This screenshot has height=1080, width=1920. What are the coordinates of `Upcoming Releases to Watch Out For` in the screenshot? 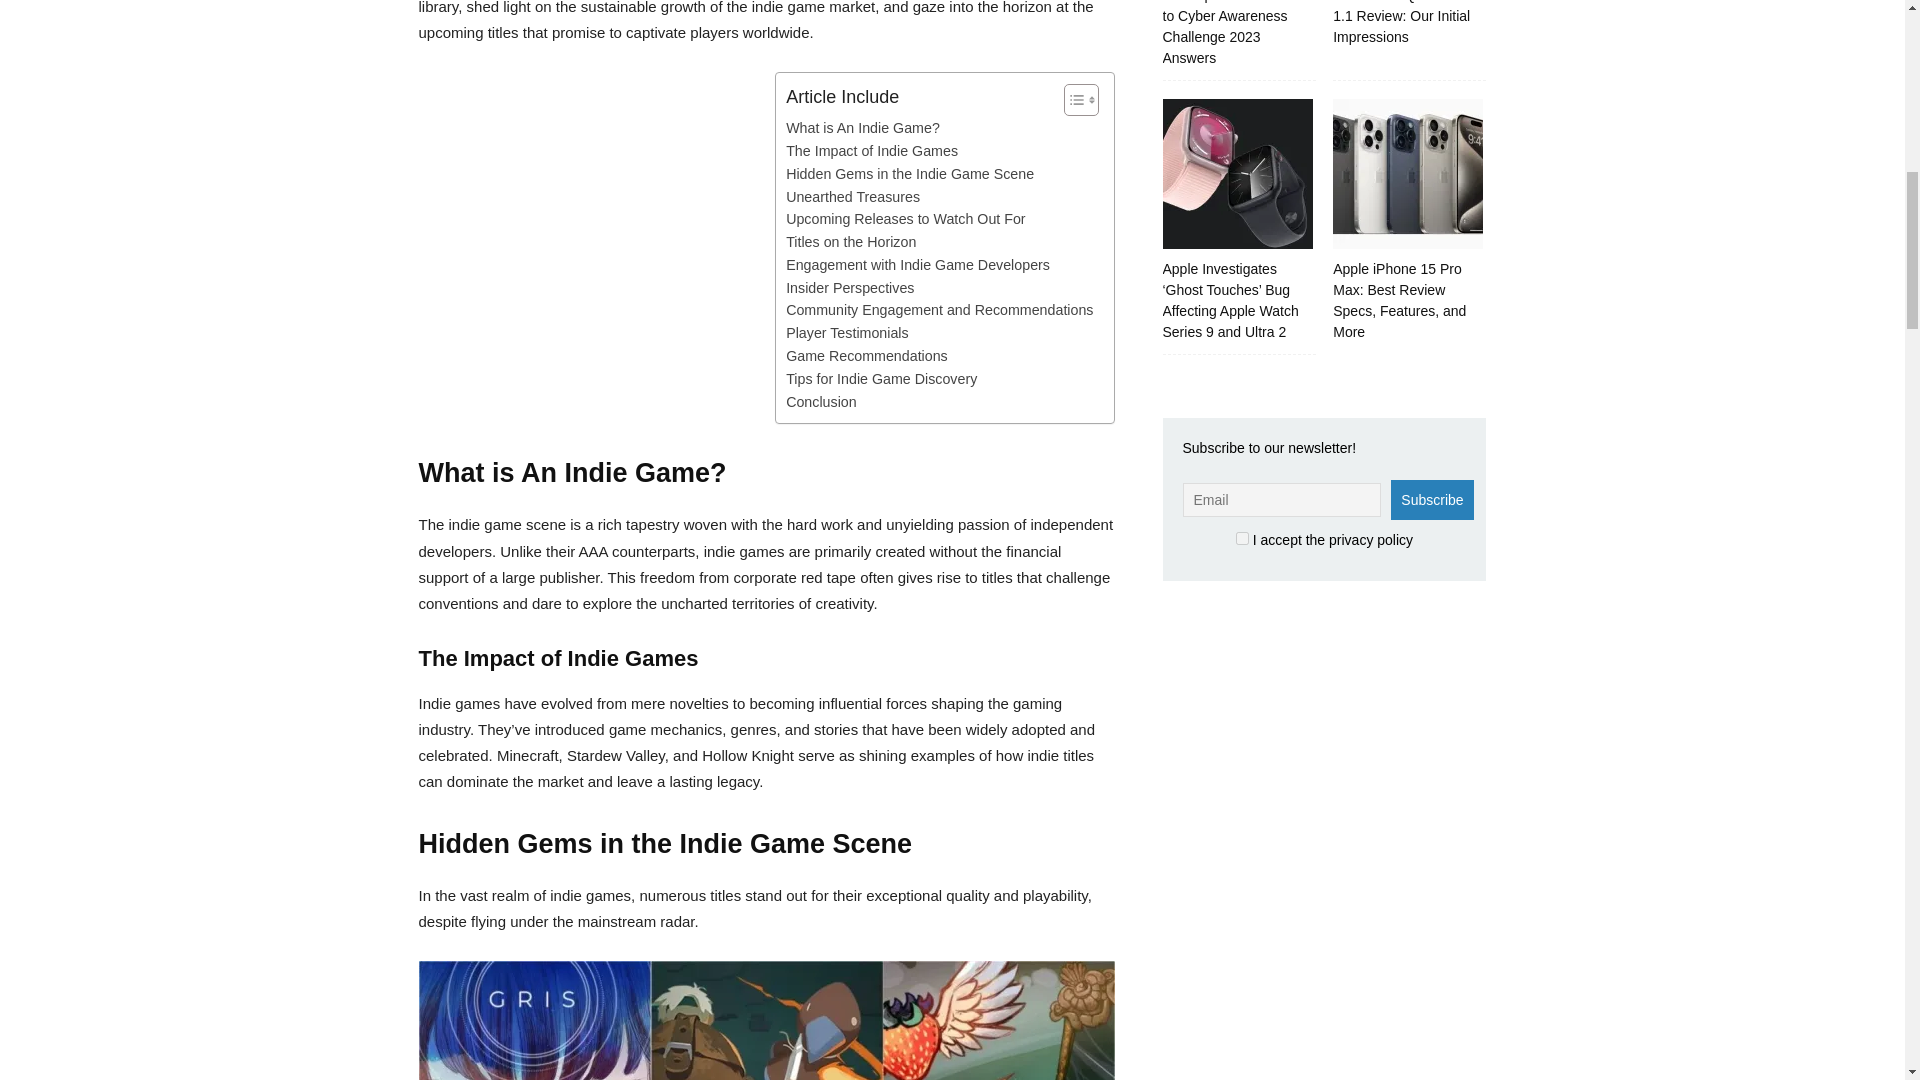 It's located at (905, 220).